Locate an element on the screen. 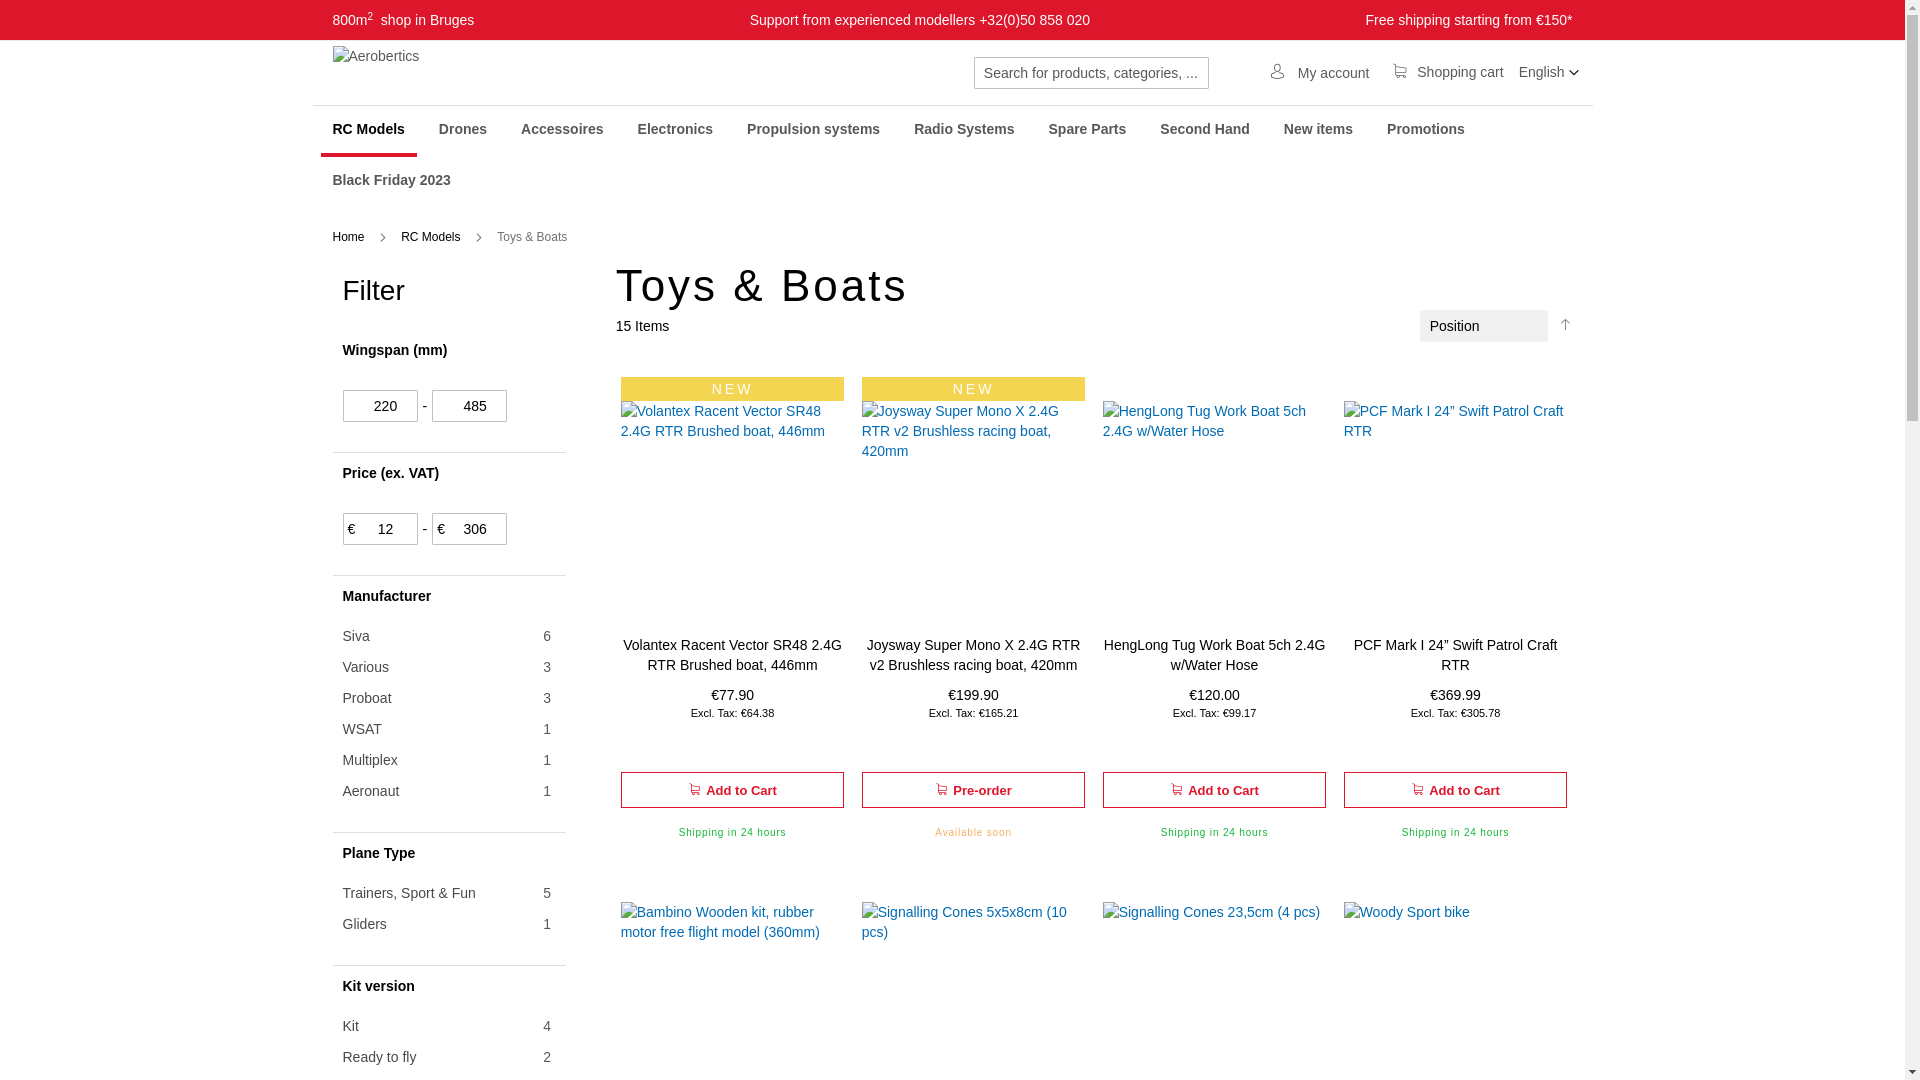 The height and width of the screenshot is (1080, 1920). Aerobertics is located at coordinates (417, 72).